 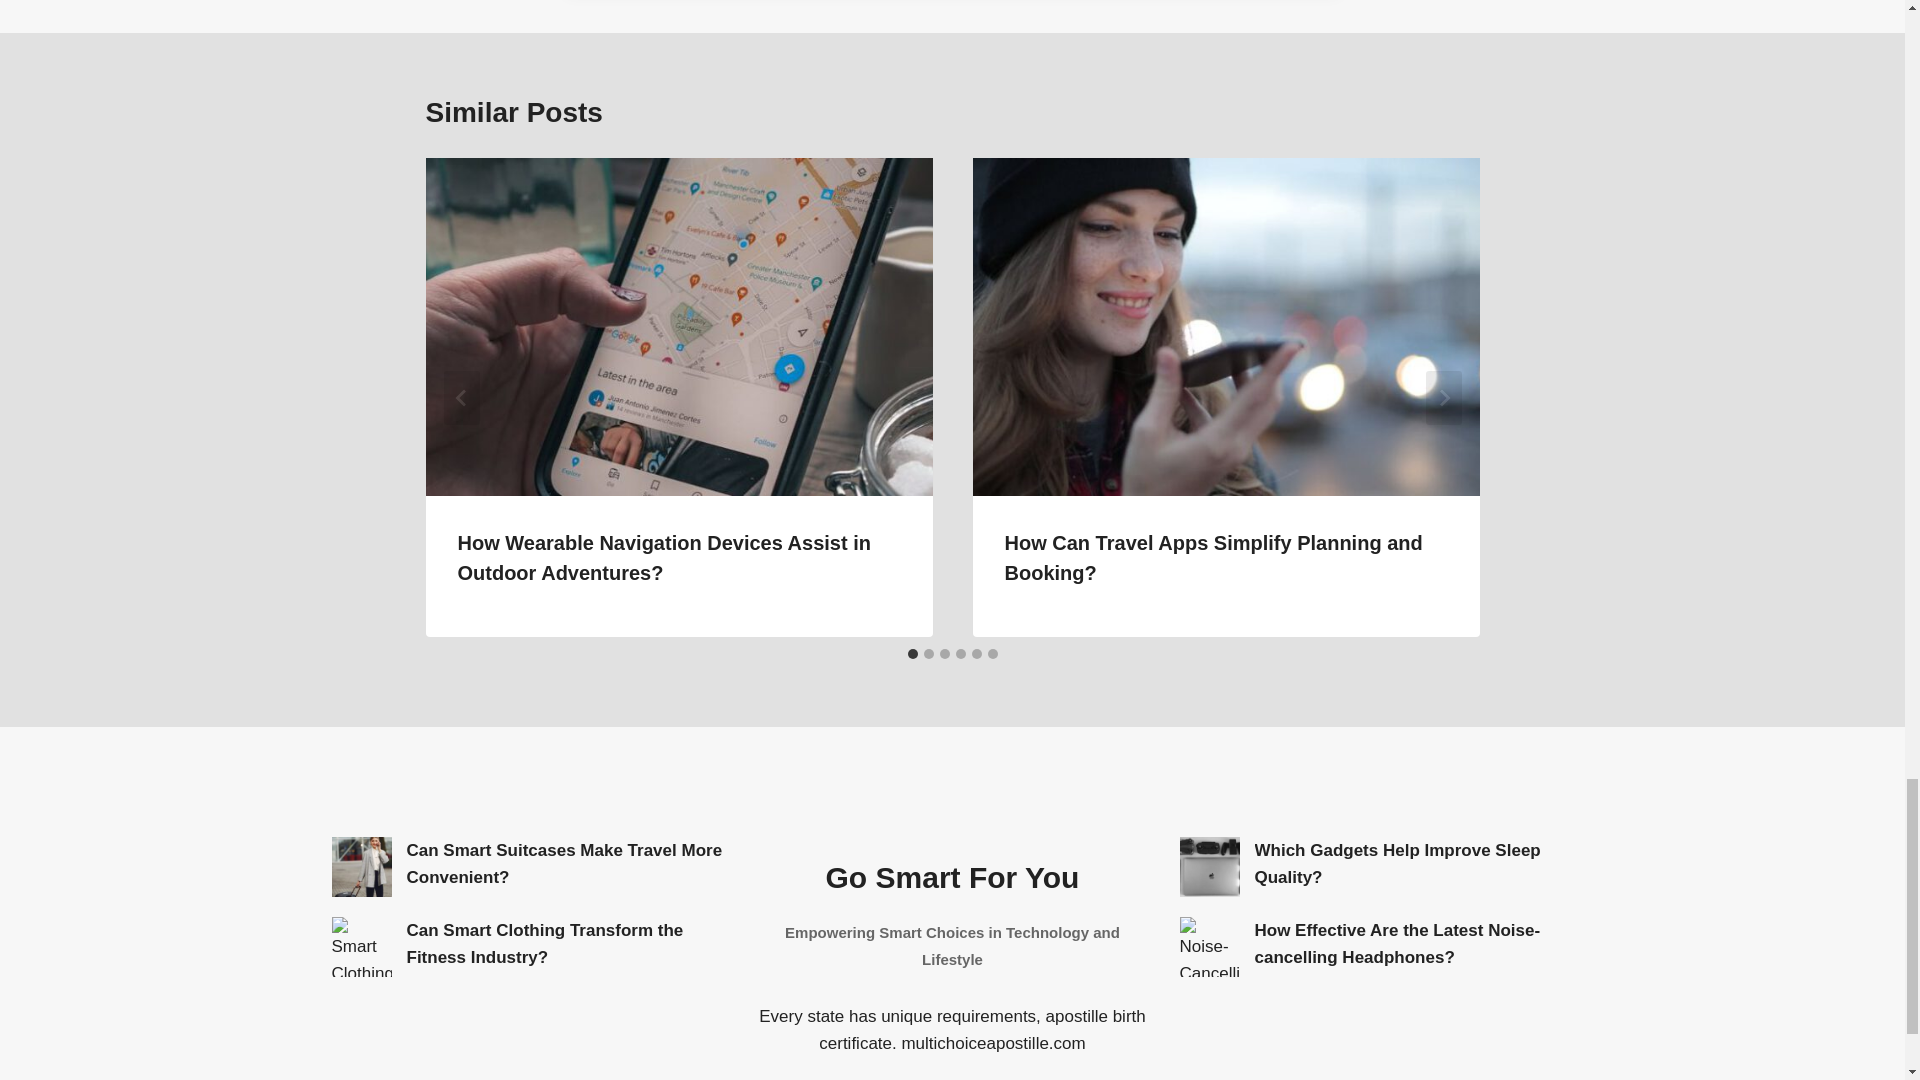 What do you see at coordinates (362, 867) in the screenshot?
I see `Can Smart Suitcases Make Travel More Convenient?` at bounding box center [362, 867].